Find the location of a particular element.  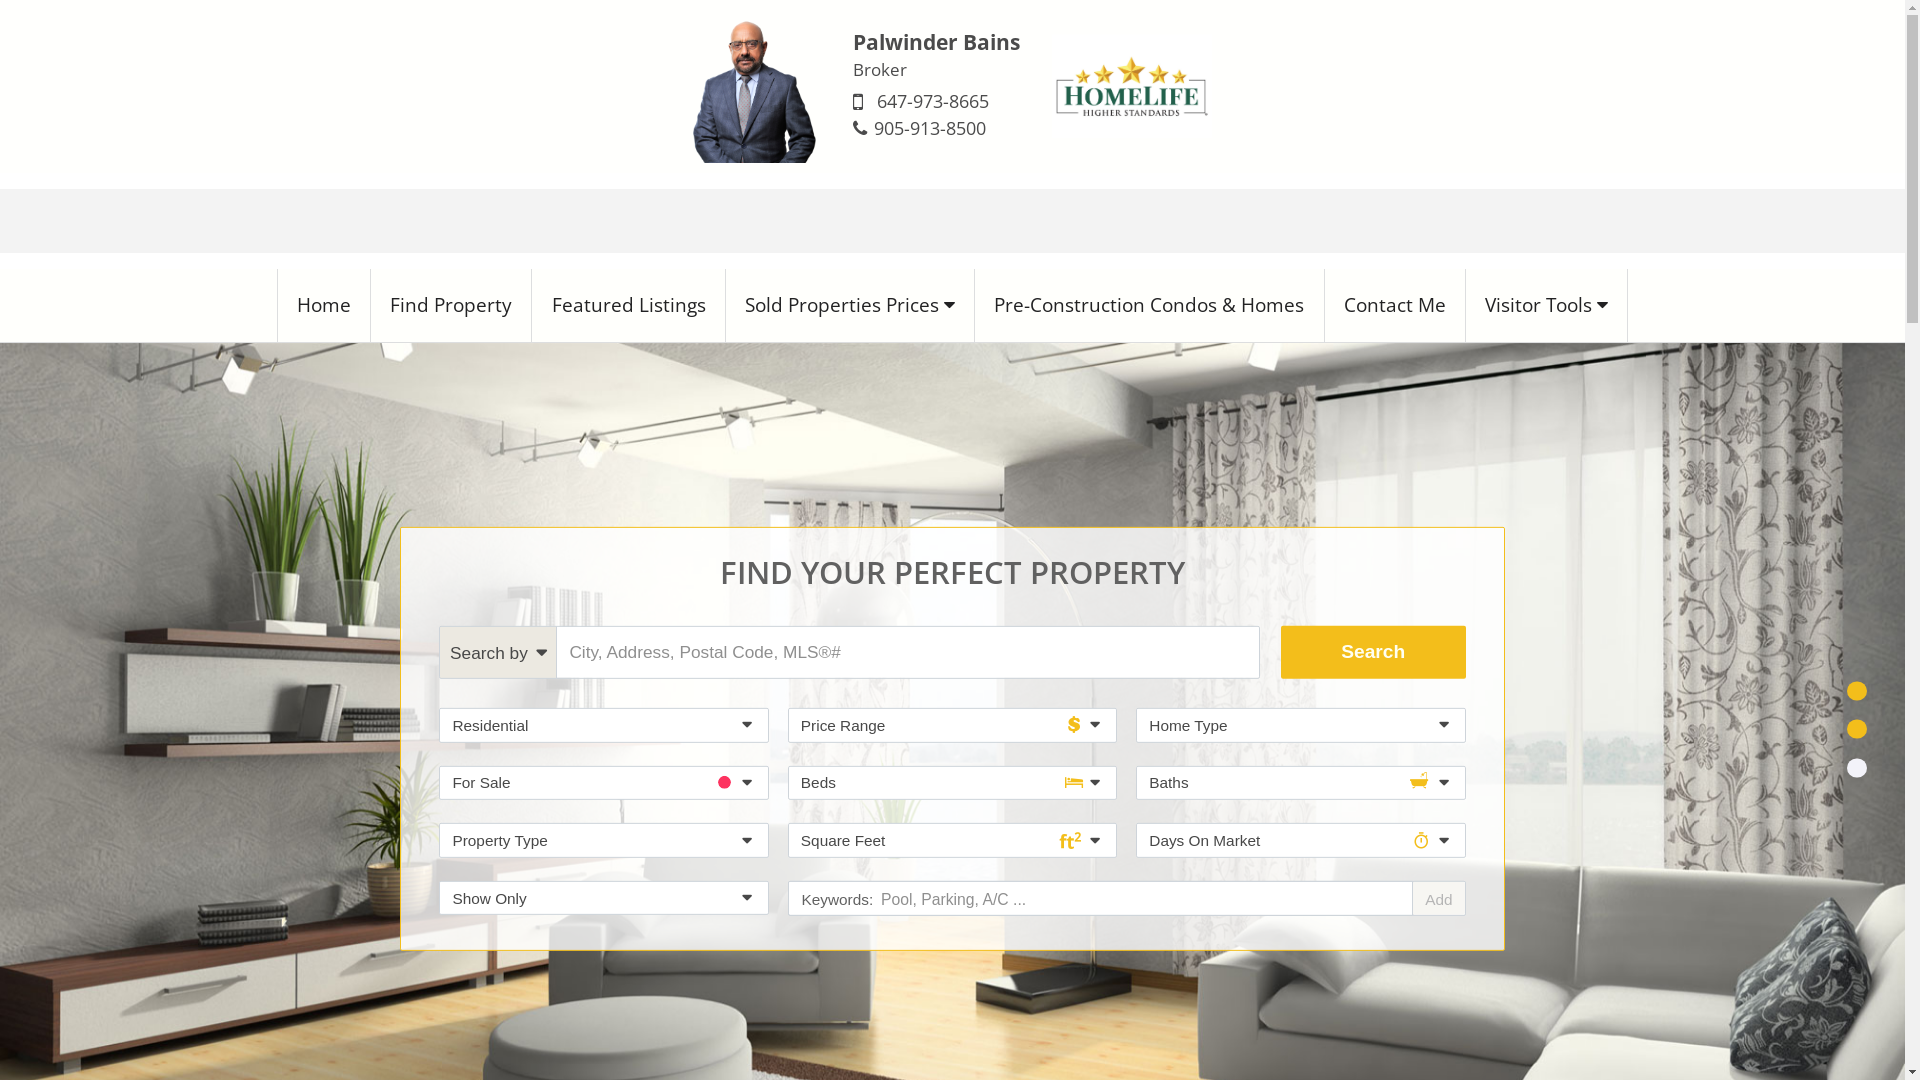

Residential is located at coordinates (604, 726).